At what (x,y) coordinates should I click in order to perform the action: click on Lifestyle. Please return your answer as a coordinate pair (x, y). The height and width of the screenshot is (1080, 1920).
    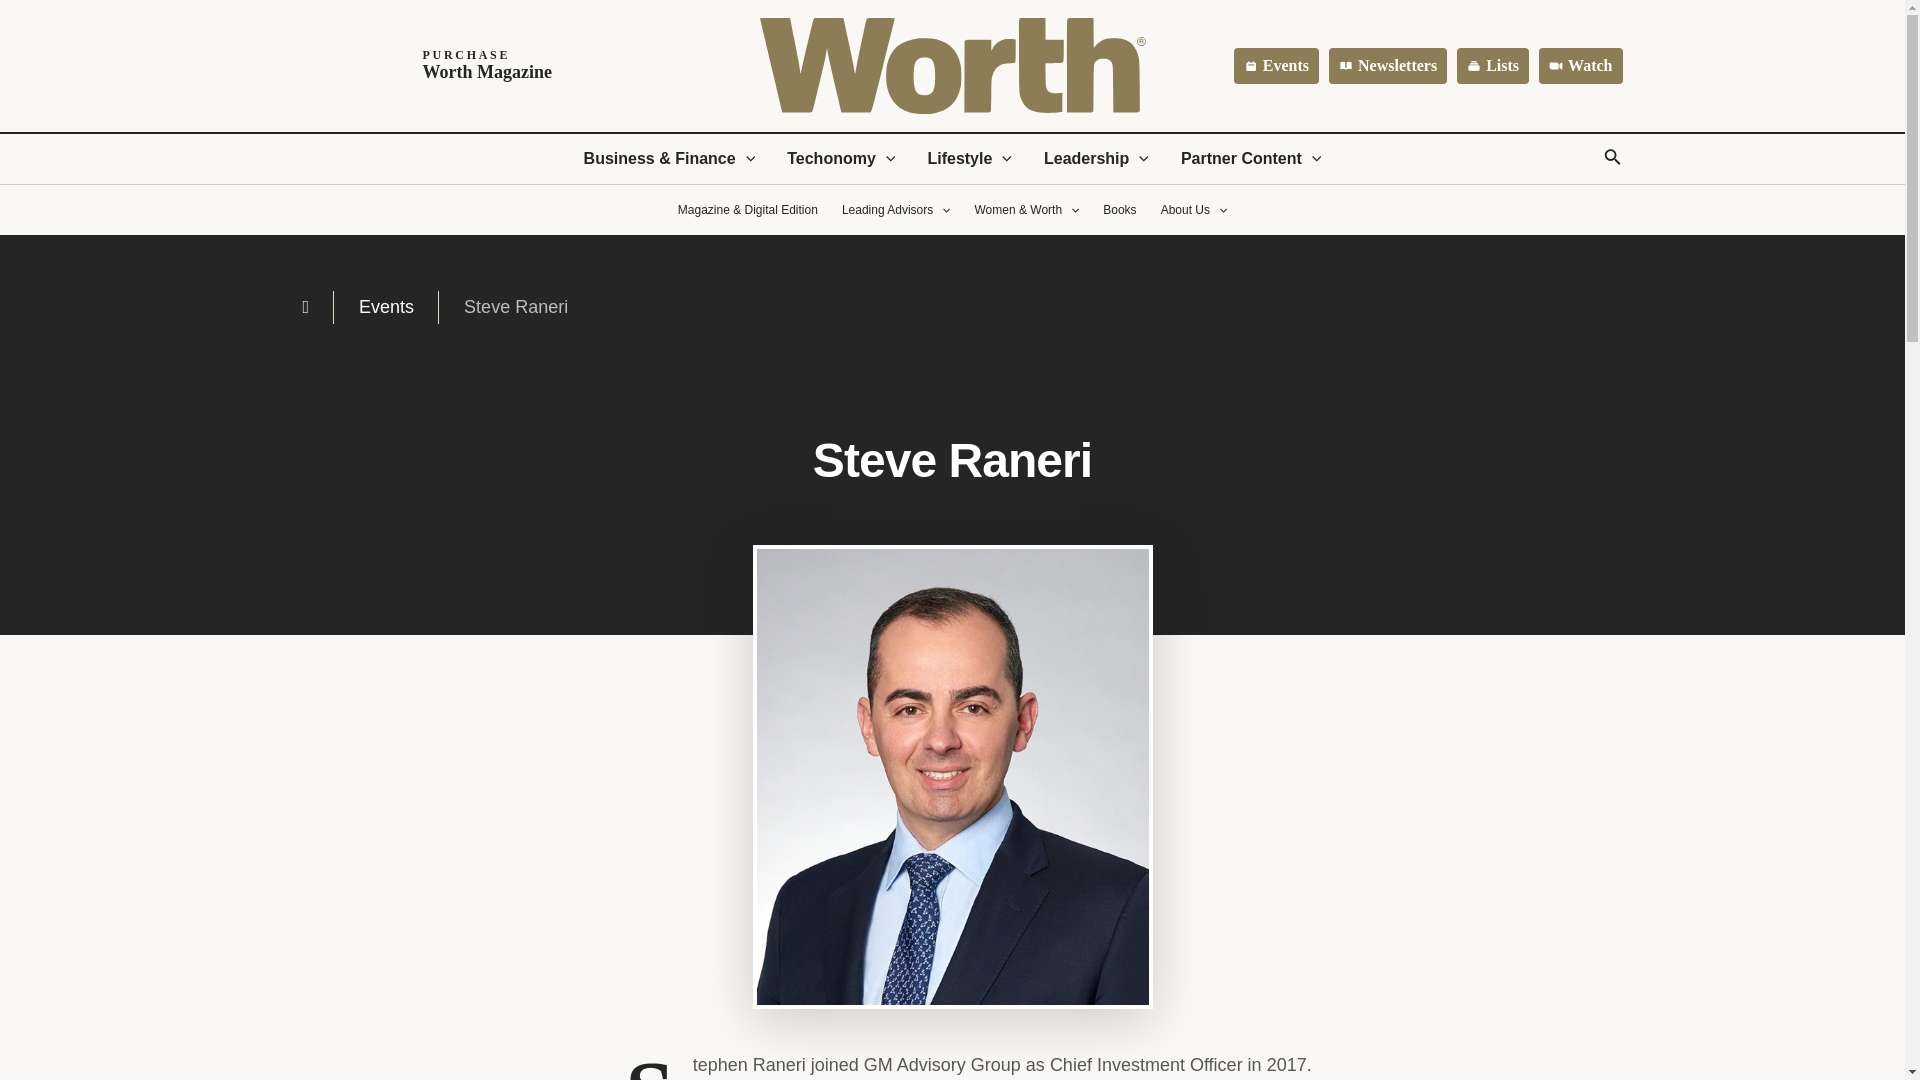
    Looking at the image, I should click on (968, 158).